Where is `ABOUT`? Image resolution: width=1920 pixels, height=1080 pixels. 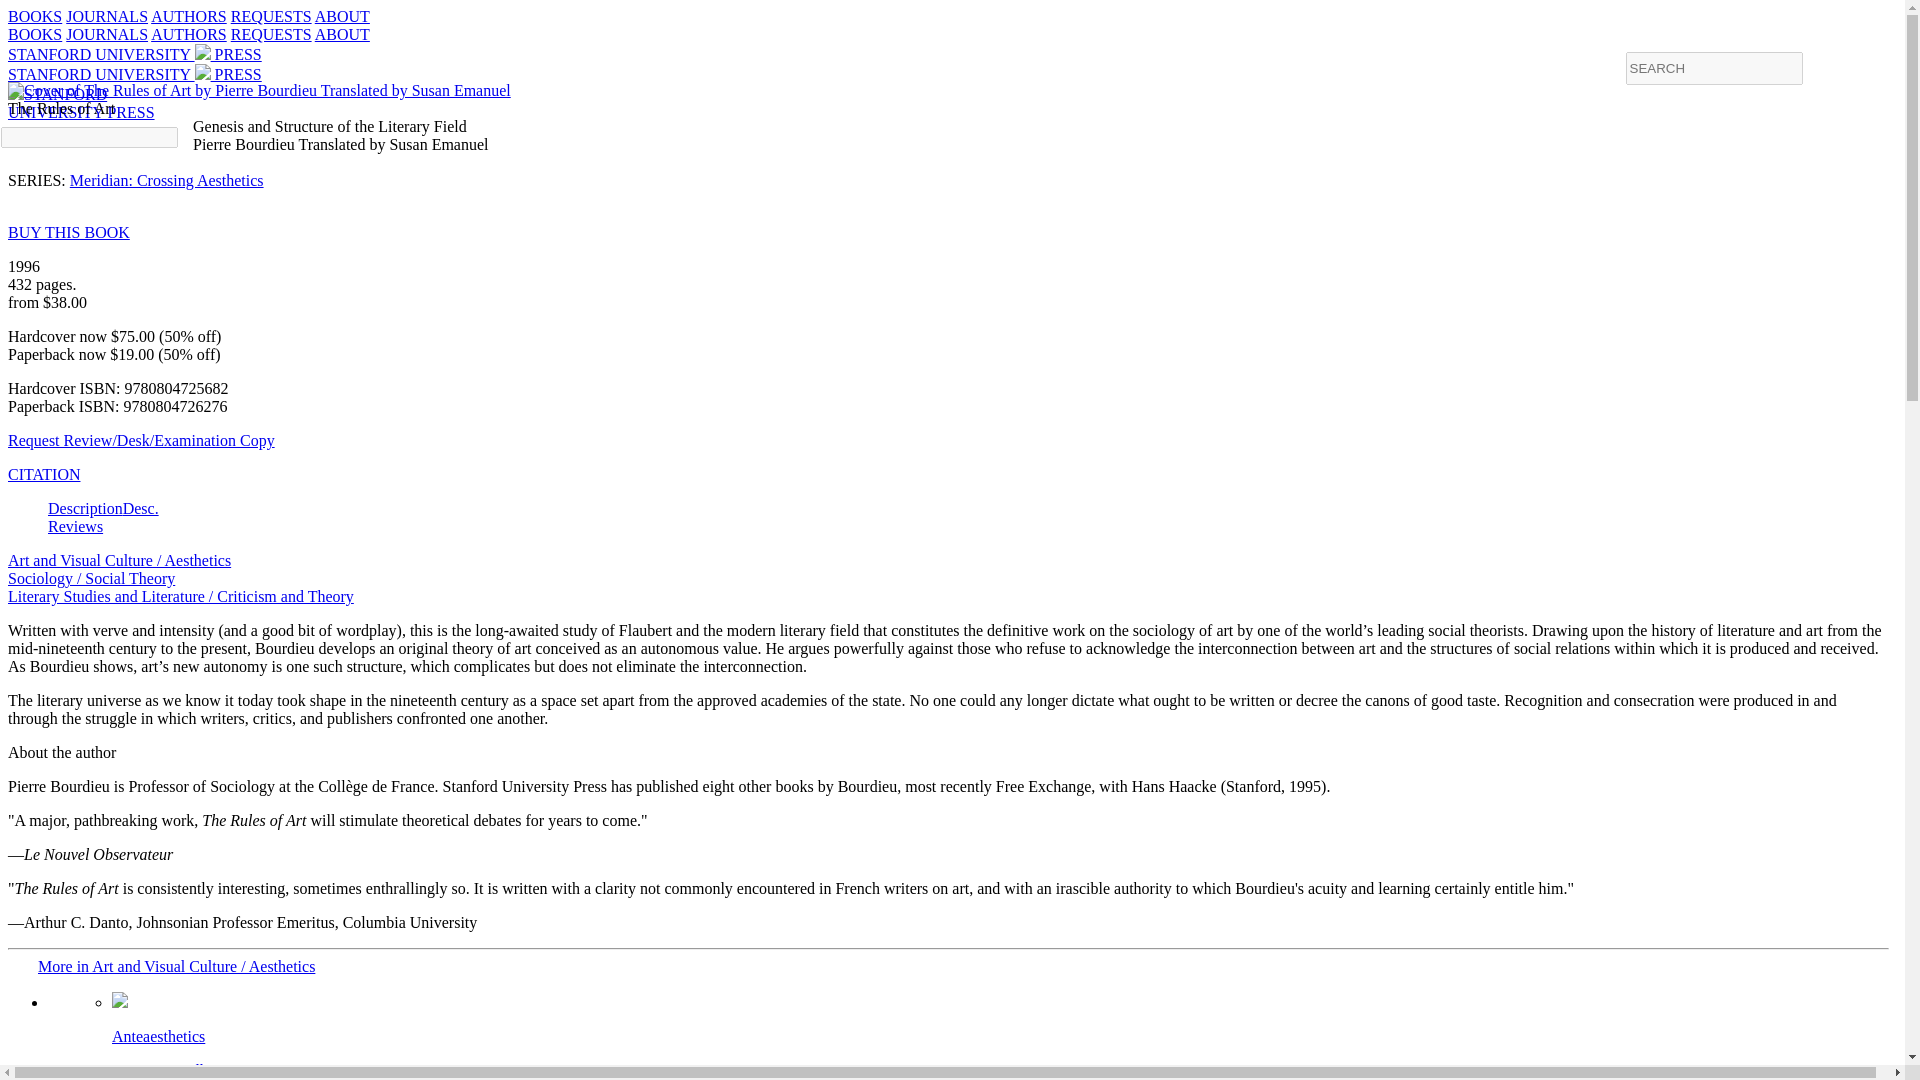 ABOUT is located at coordinates (81, 103).